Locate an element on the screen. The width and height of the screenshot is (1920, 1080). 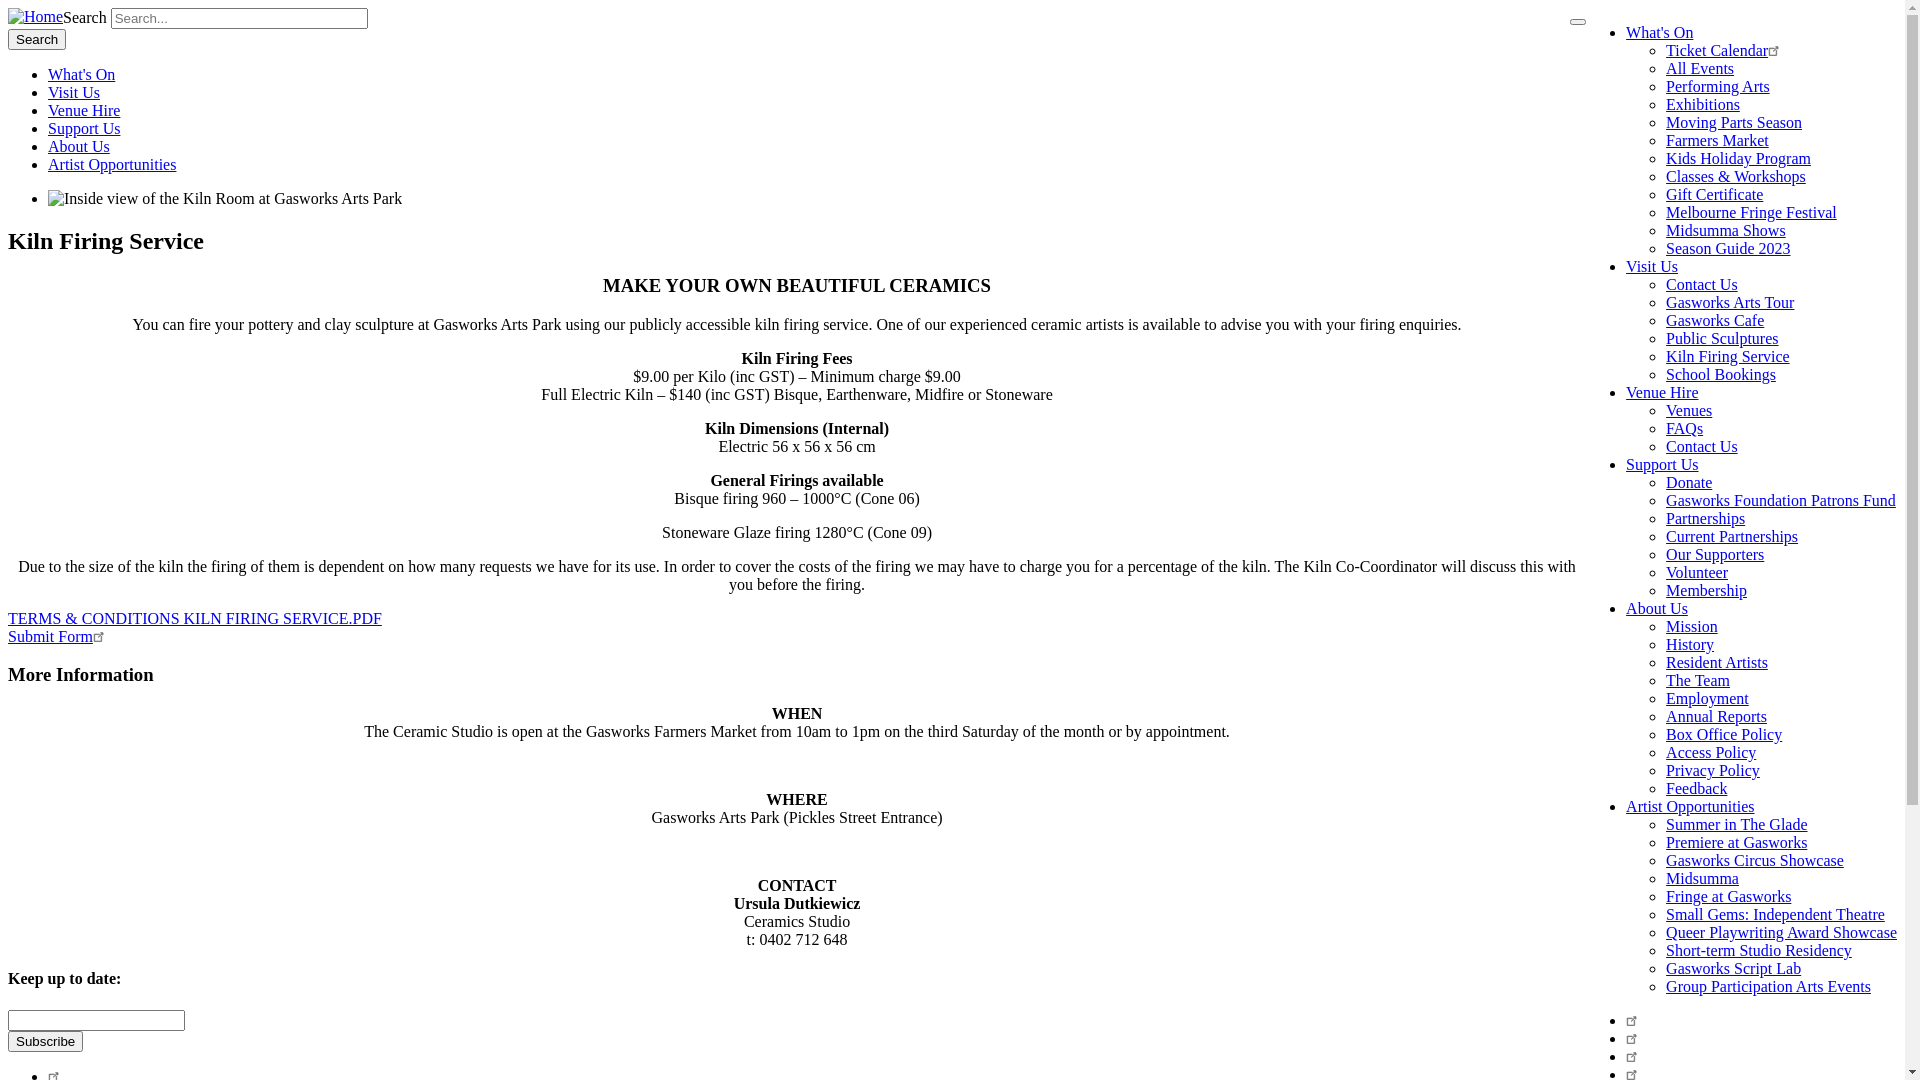
Volunteer is located at coordinates (1697, 572).